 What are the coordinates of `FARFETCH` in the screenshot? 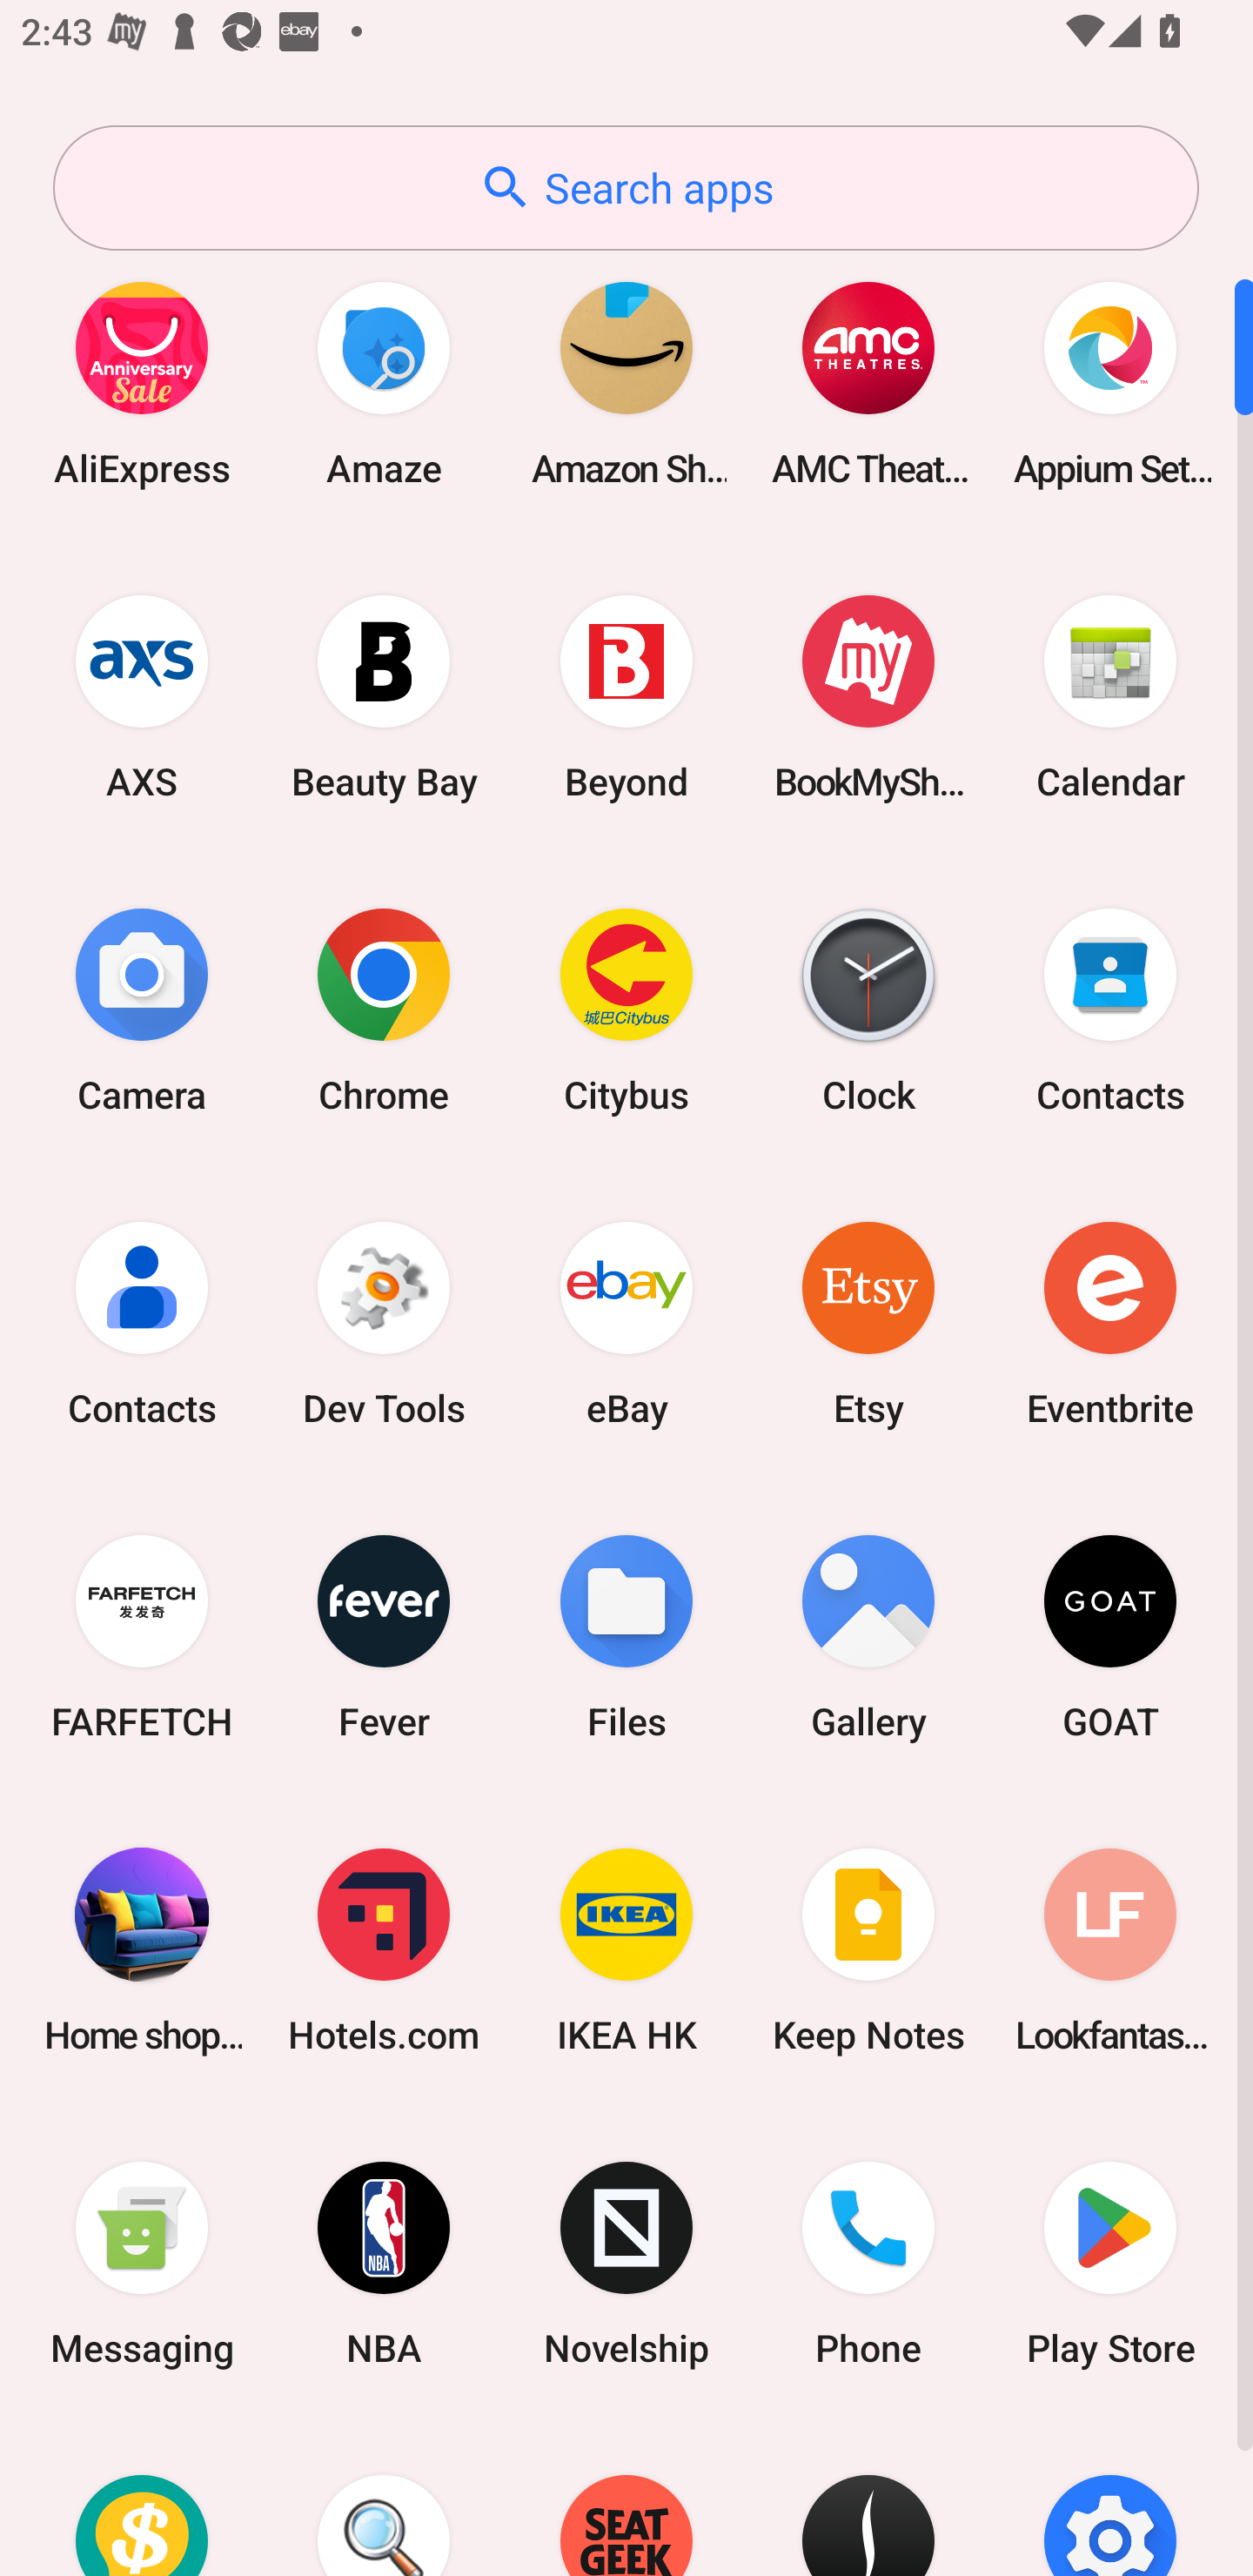 It's located at (142, 1636).